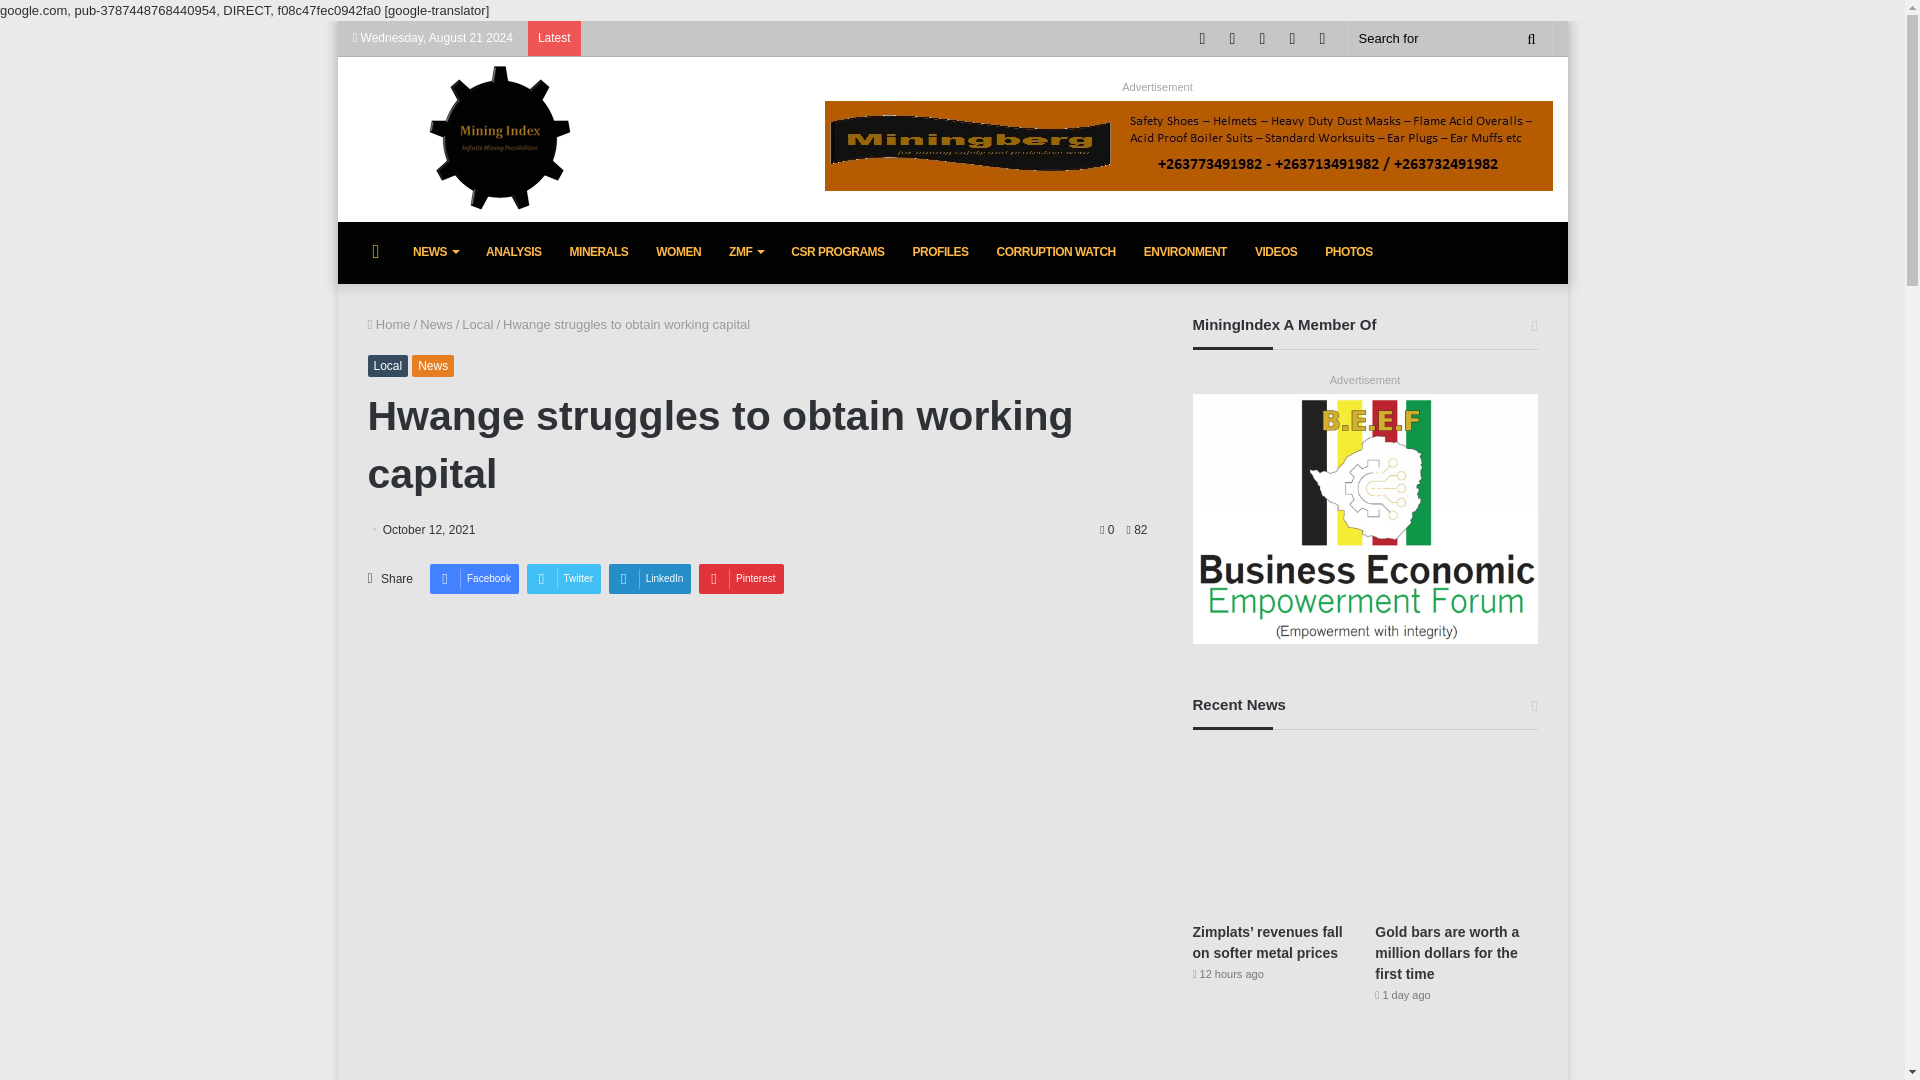  Describe the element at coordinates (1348, 252) in the screenshot. I see `PHOTOS` at that location.